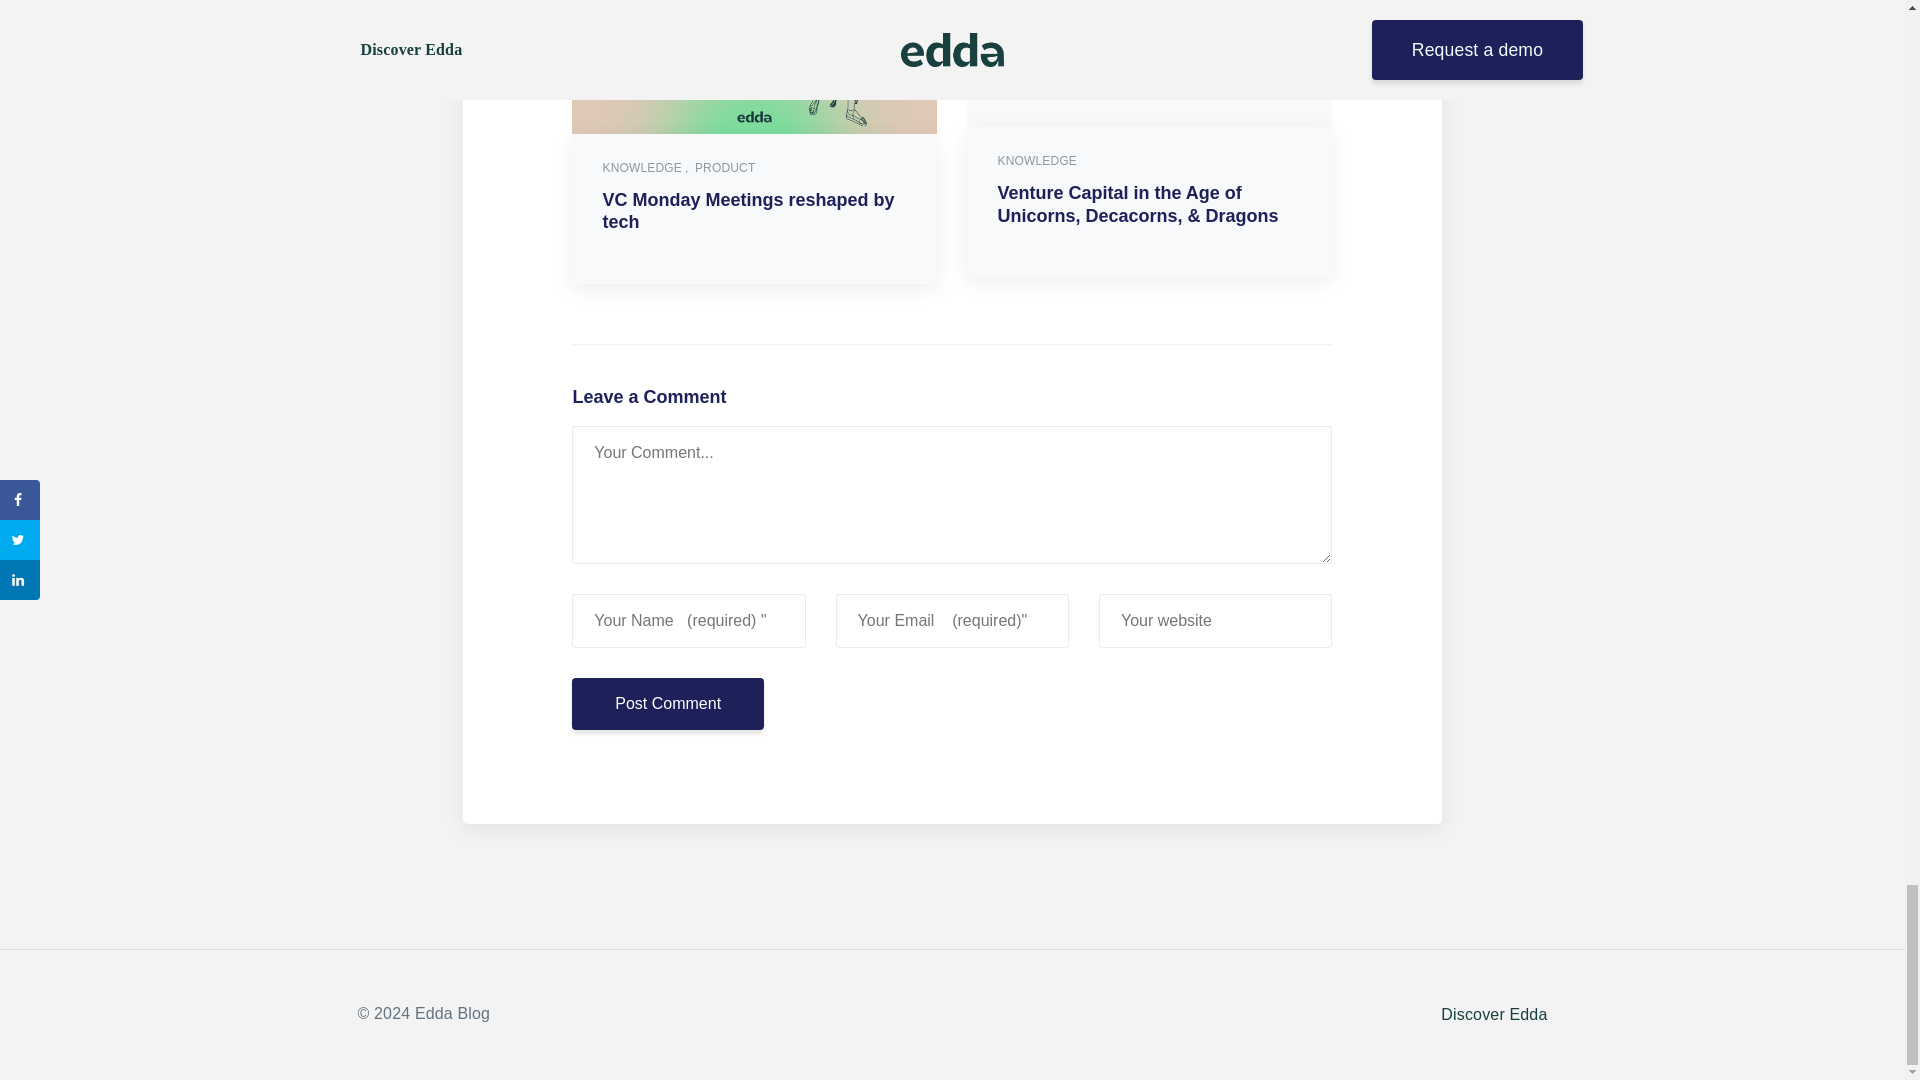 This screenshot has width=1920, height=1080. What do you see at coordinates (646, 167) in the screenshot?
I see `KNOWLEDGE` at bounding box center [646, 167].